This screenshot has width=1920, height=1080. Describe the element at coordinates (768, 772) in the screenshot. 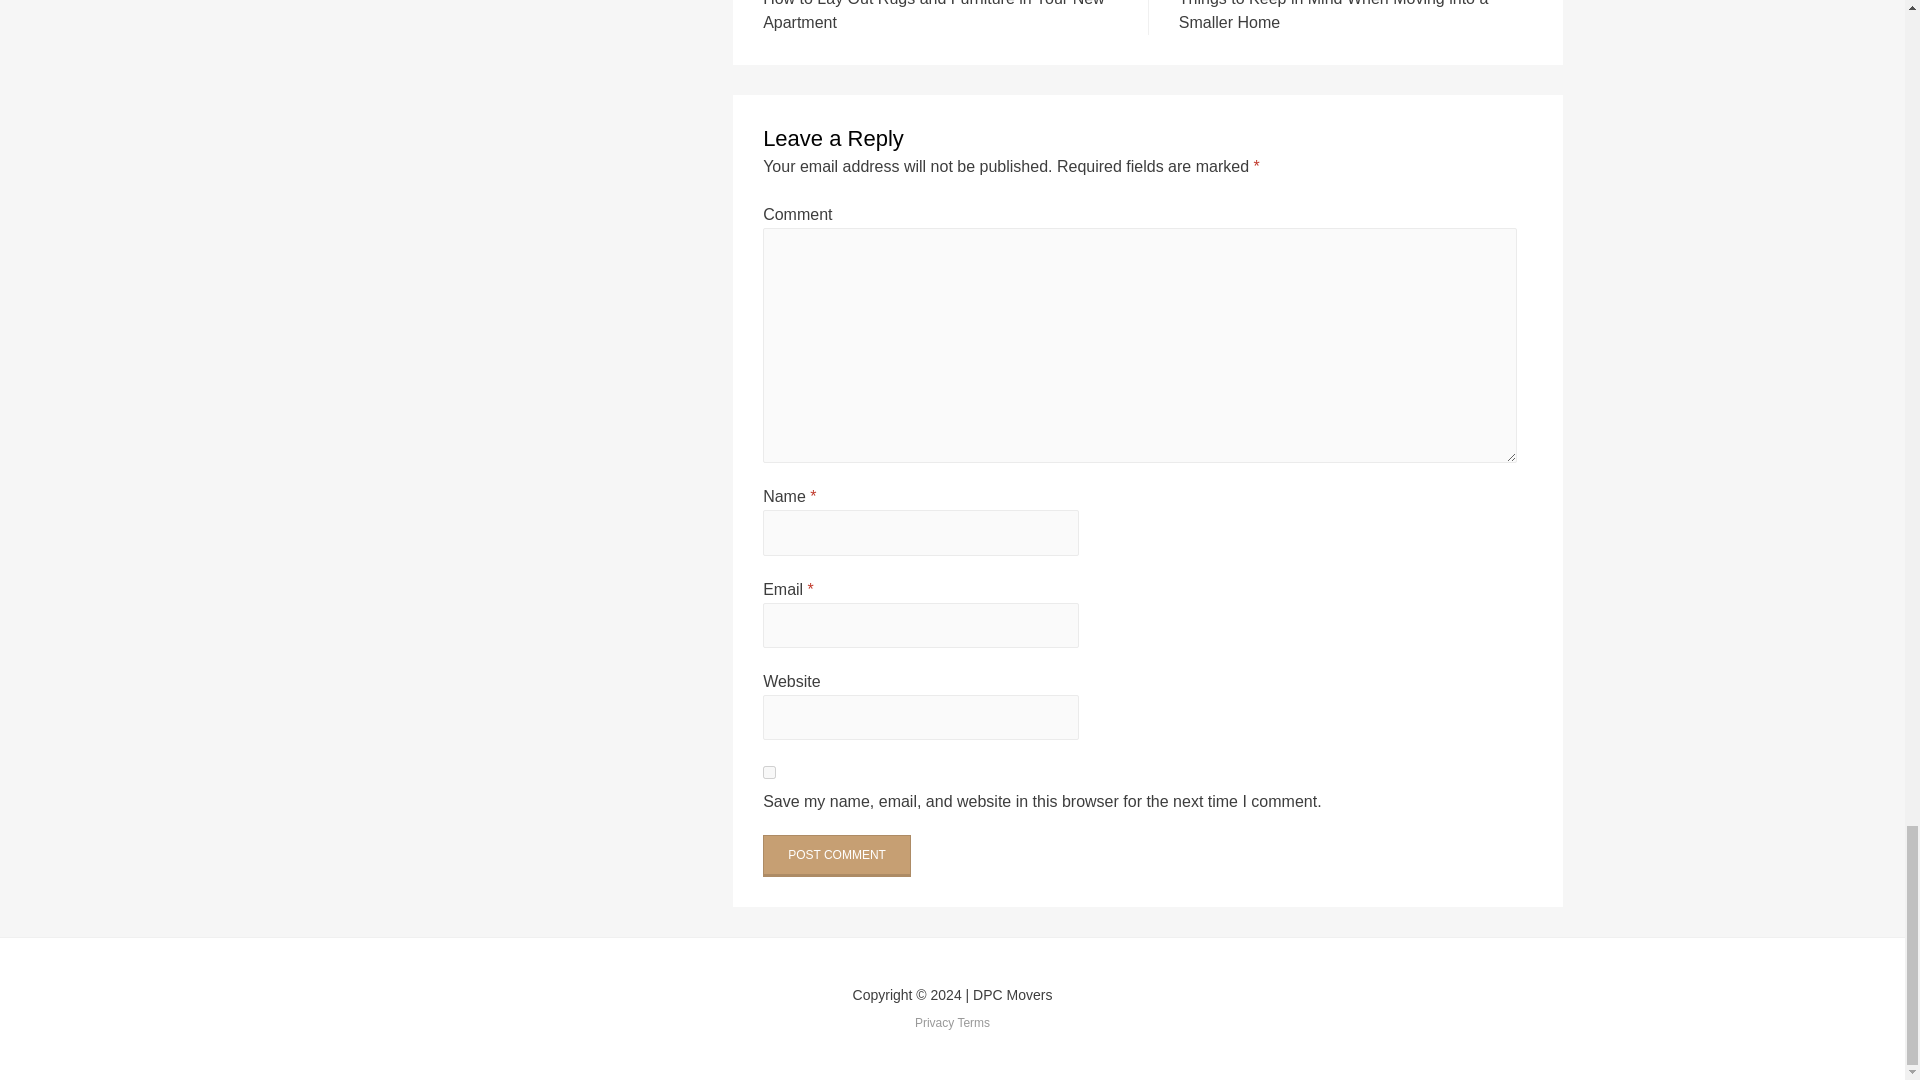

I see `Privacy Terms` at that location.